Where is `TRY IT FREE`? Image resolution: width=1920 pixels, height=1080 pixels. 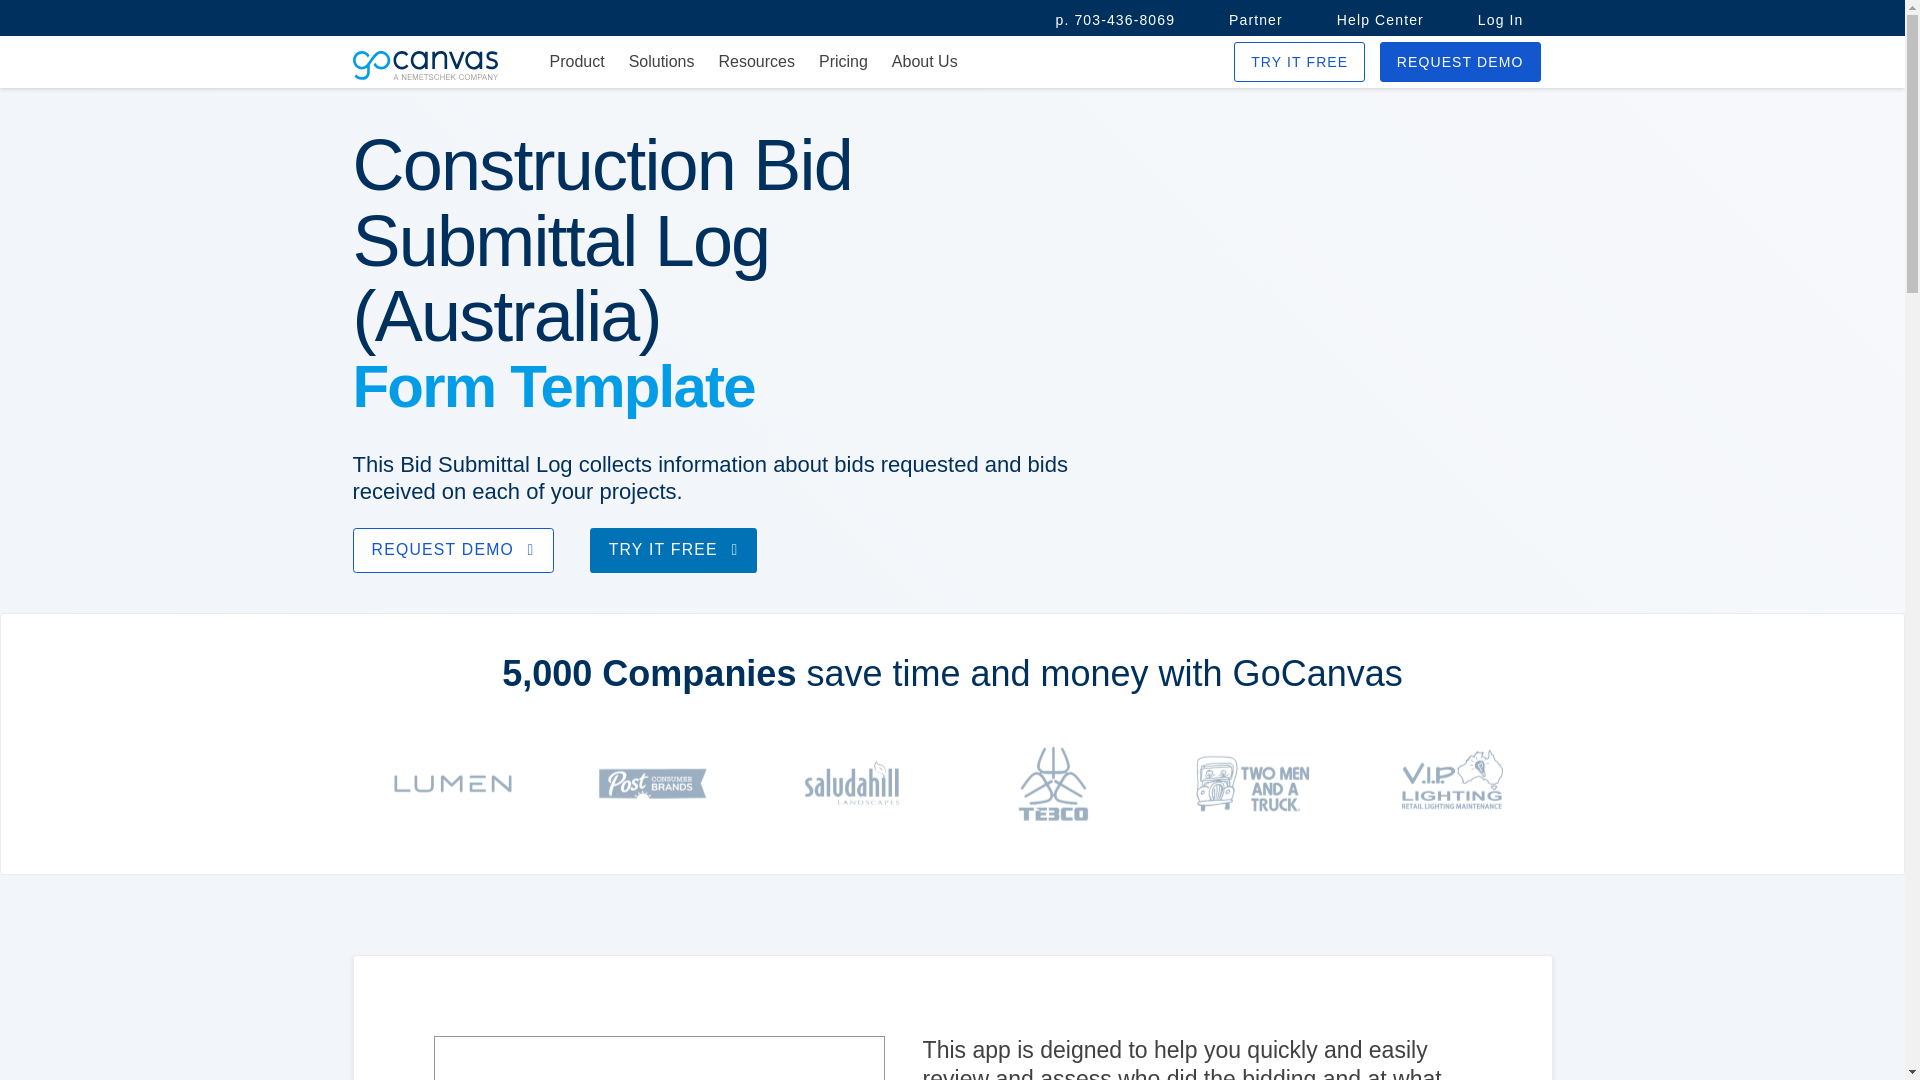 TRY IT FREE is located at coordinates (1300, 62).